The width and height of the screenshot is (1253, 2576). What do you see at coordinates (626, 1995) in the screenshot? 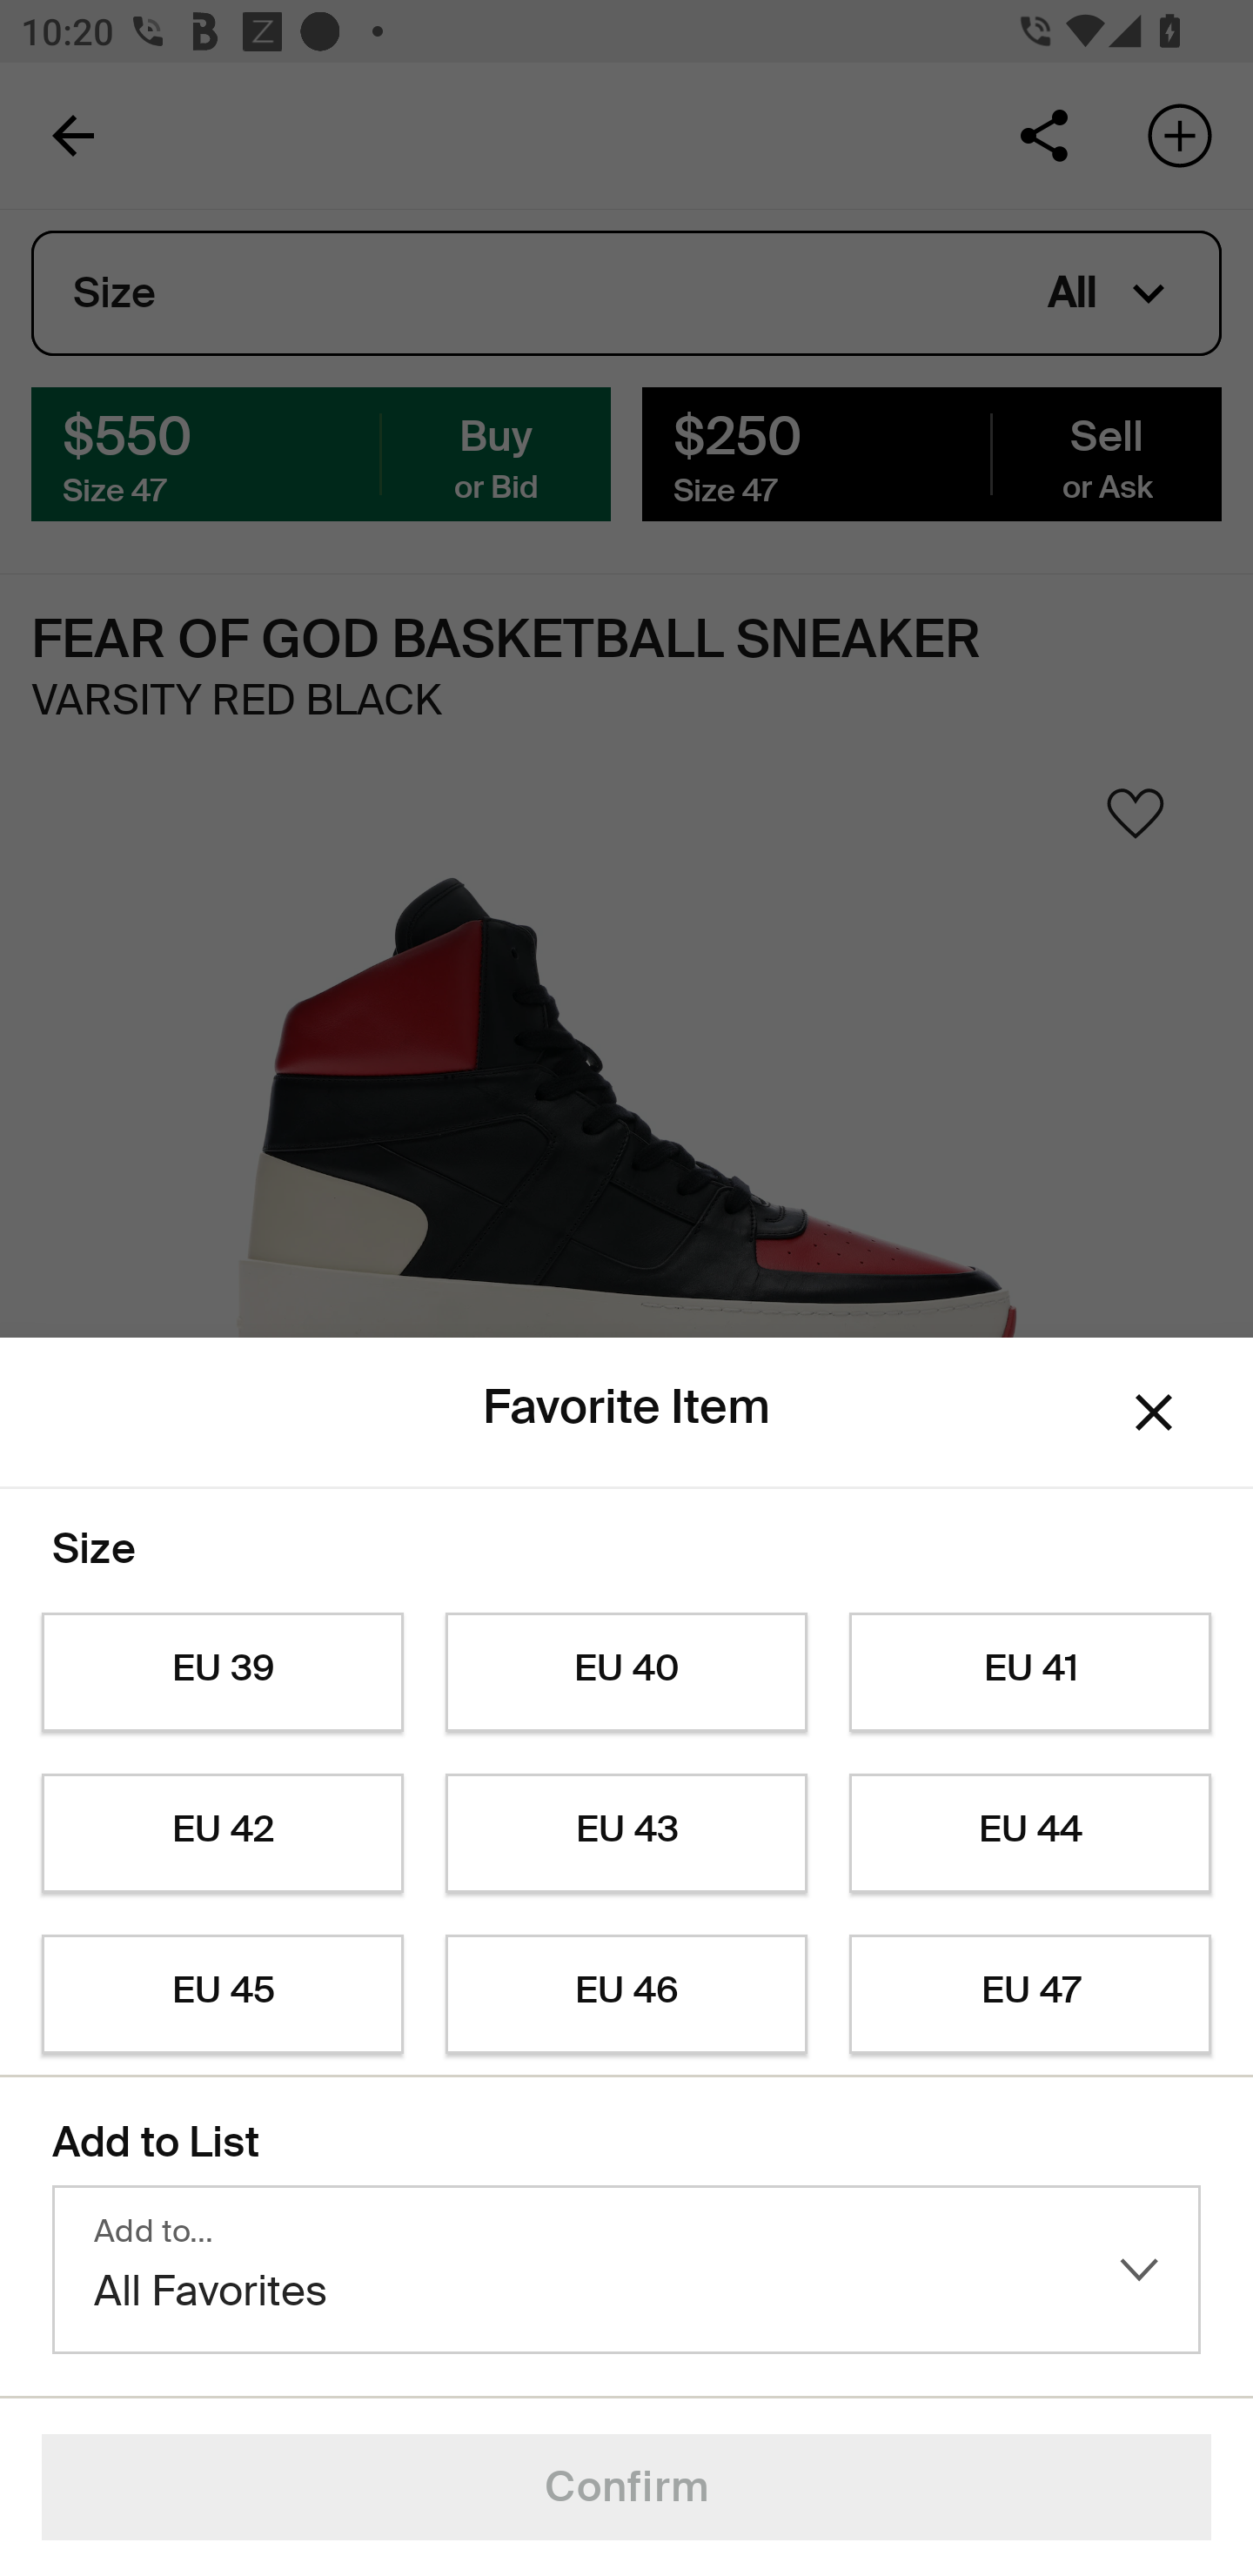
I see `EU 46` at bounding box center [626, 1995].